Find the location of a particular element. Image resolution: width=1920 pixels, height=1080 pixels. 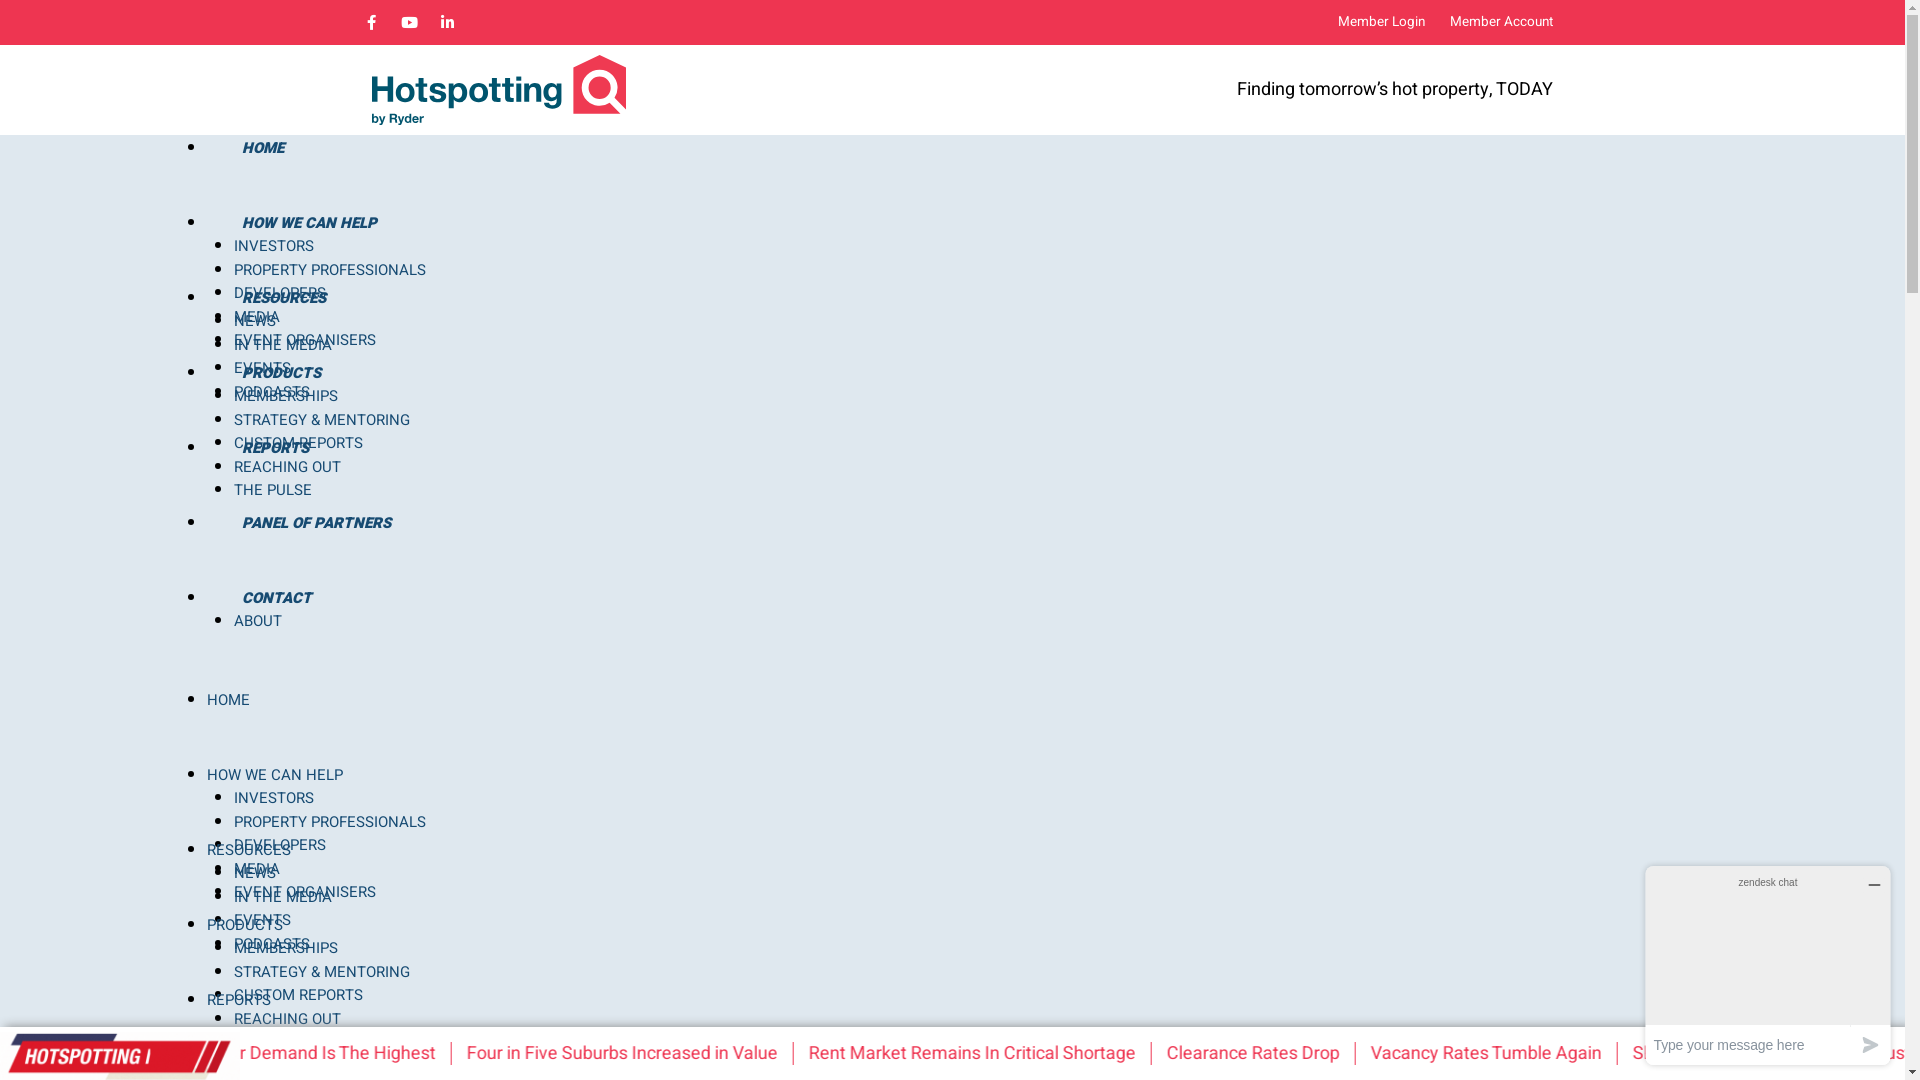

MEDIA is located at coordinates (257, 317).